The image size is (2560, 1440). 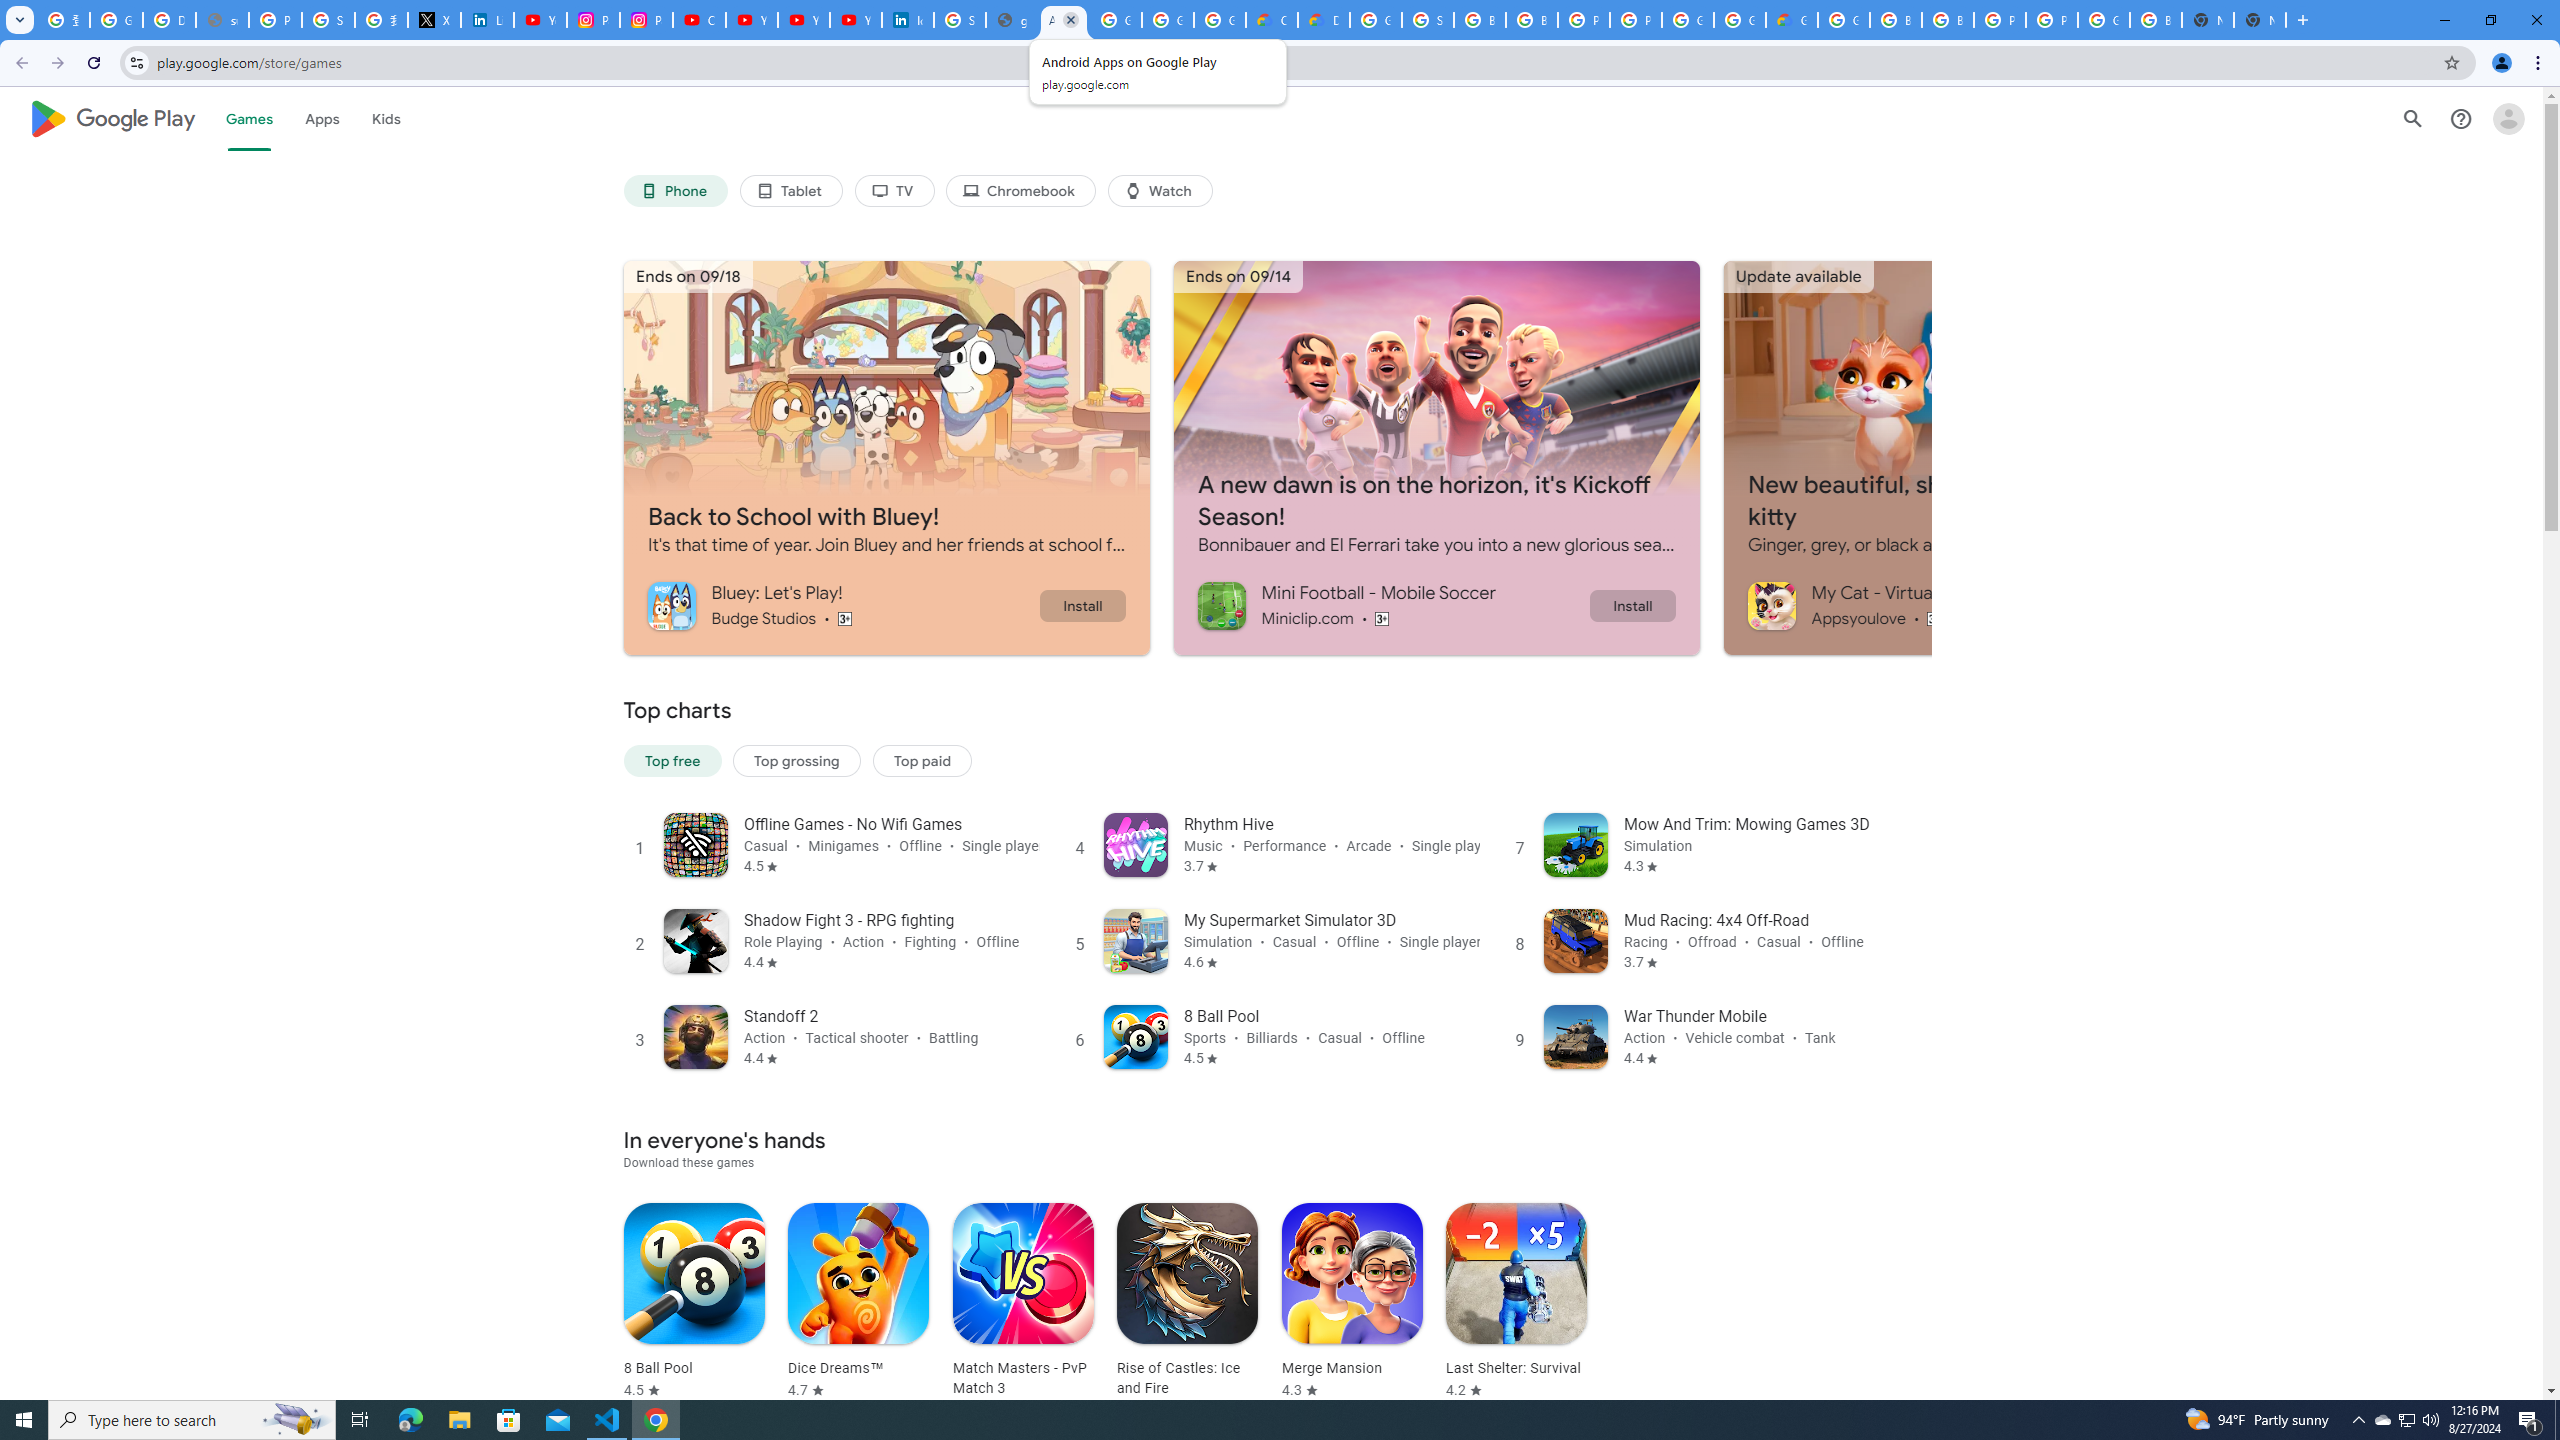 What do you see at coordinates (327, 20) in the screenshot?
I see `Sign in - Google Accounts` at bounding box center [327, 20].